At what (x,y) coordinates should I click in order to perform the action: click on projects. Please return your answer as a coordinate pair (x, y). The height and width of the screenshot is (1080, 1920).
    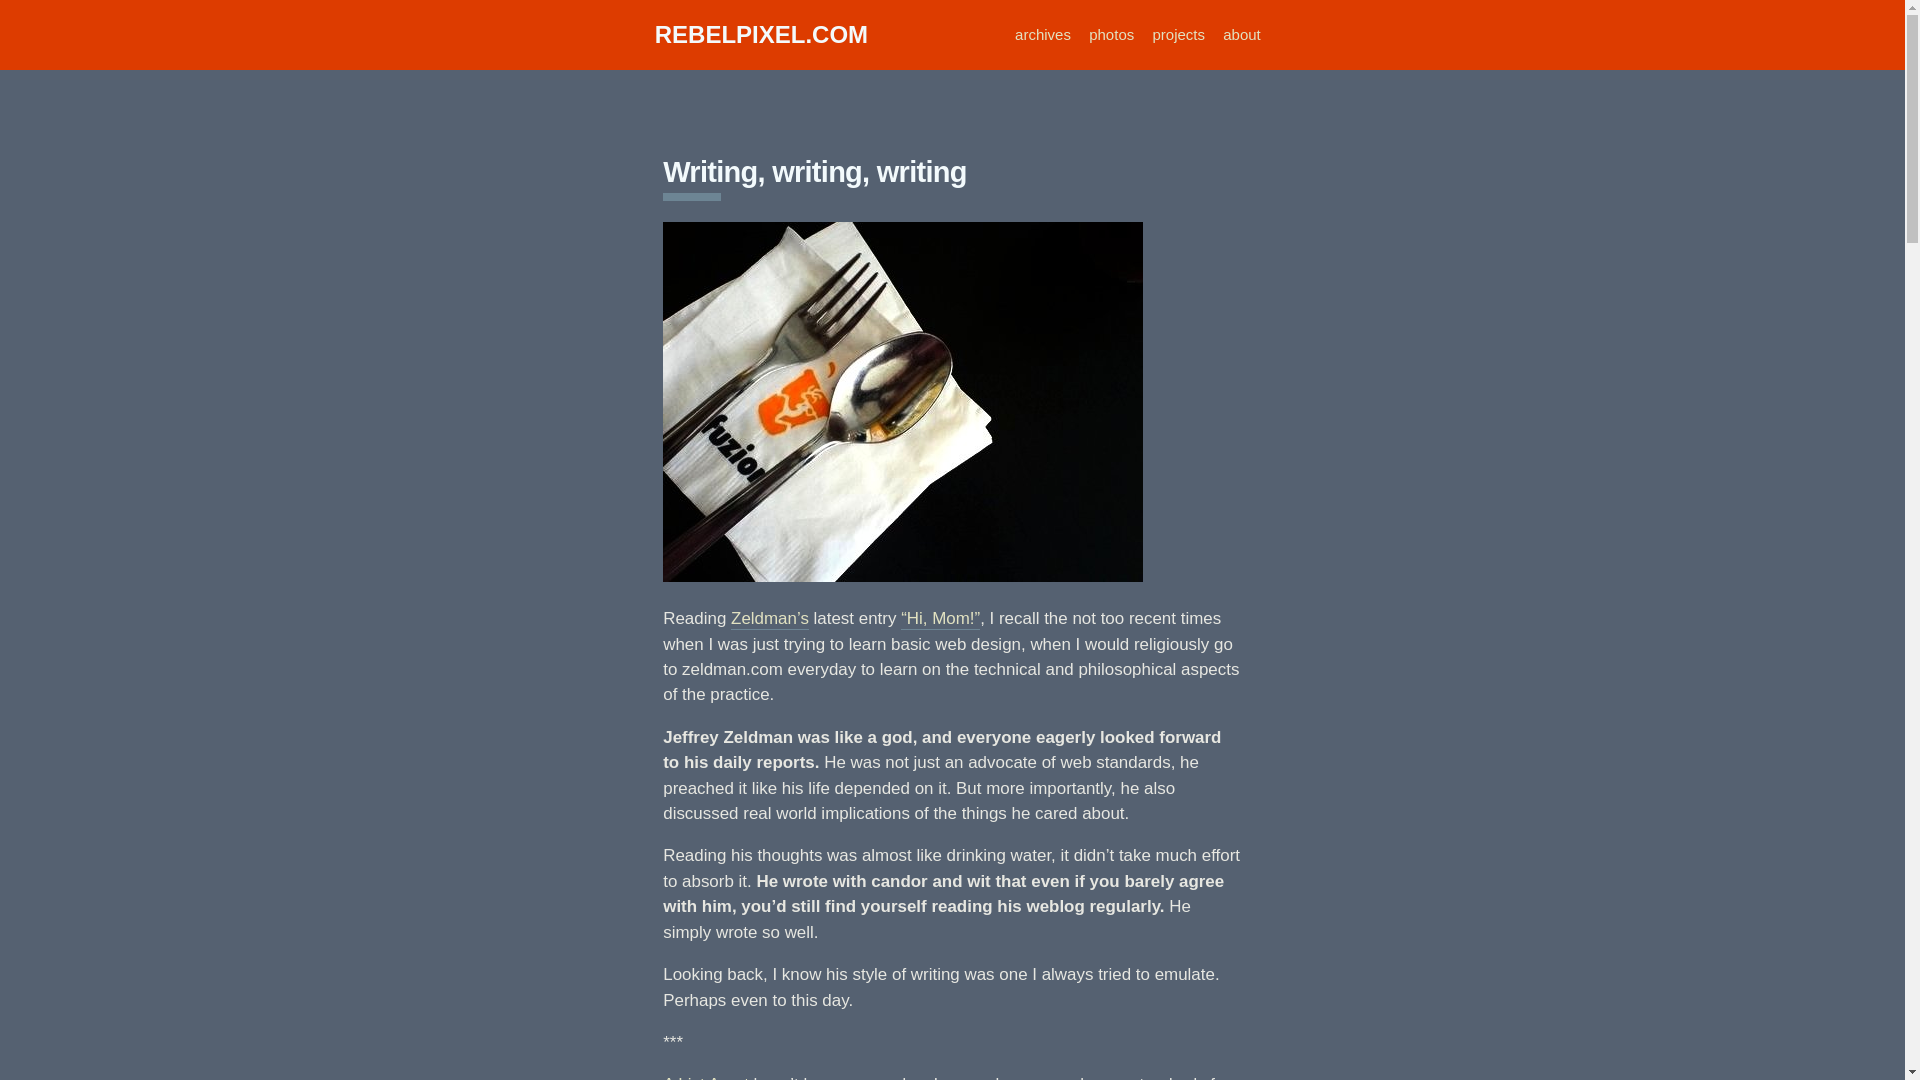
    Looking at the image, I should click on (1178, 34).